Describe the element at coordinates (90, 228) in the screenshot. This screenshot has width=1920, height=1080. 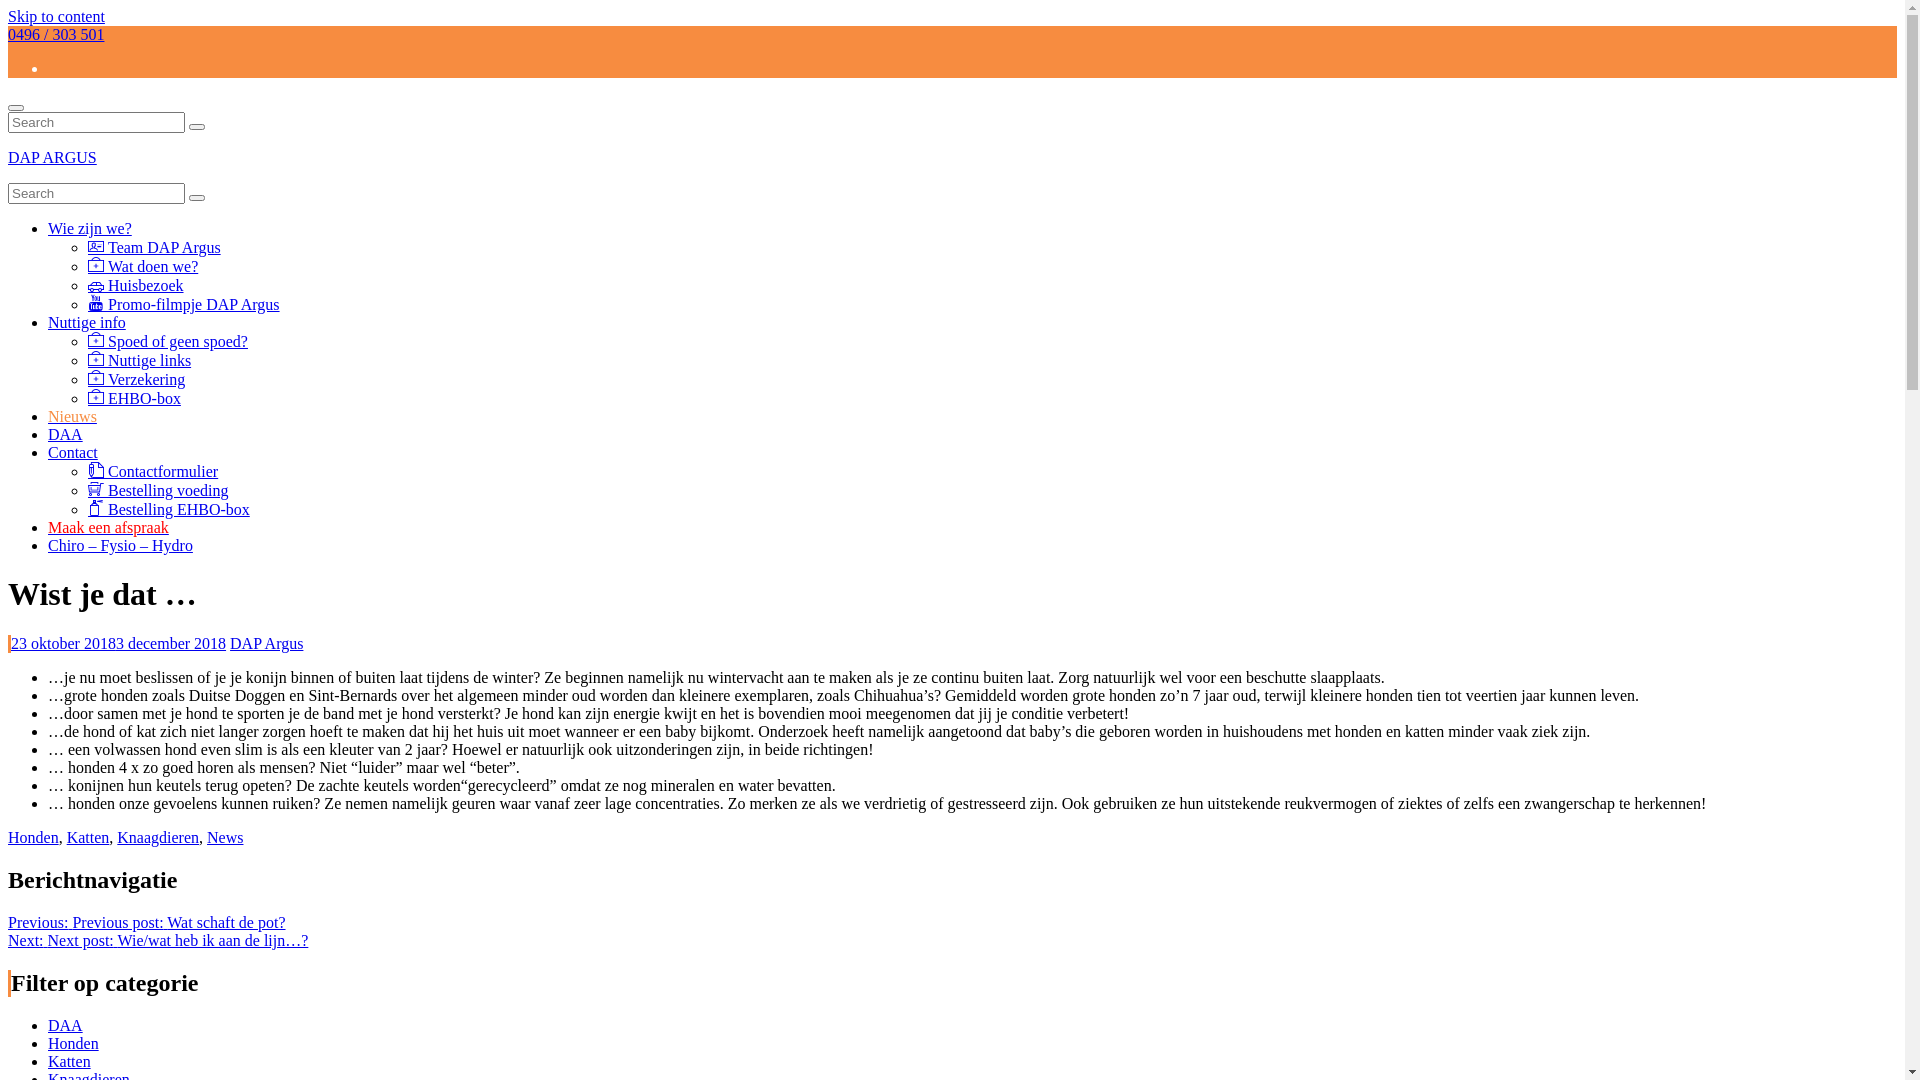
I see `Wie zijn we?` at that location.